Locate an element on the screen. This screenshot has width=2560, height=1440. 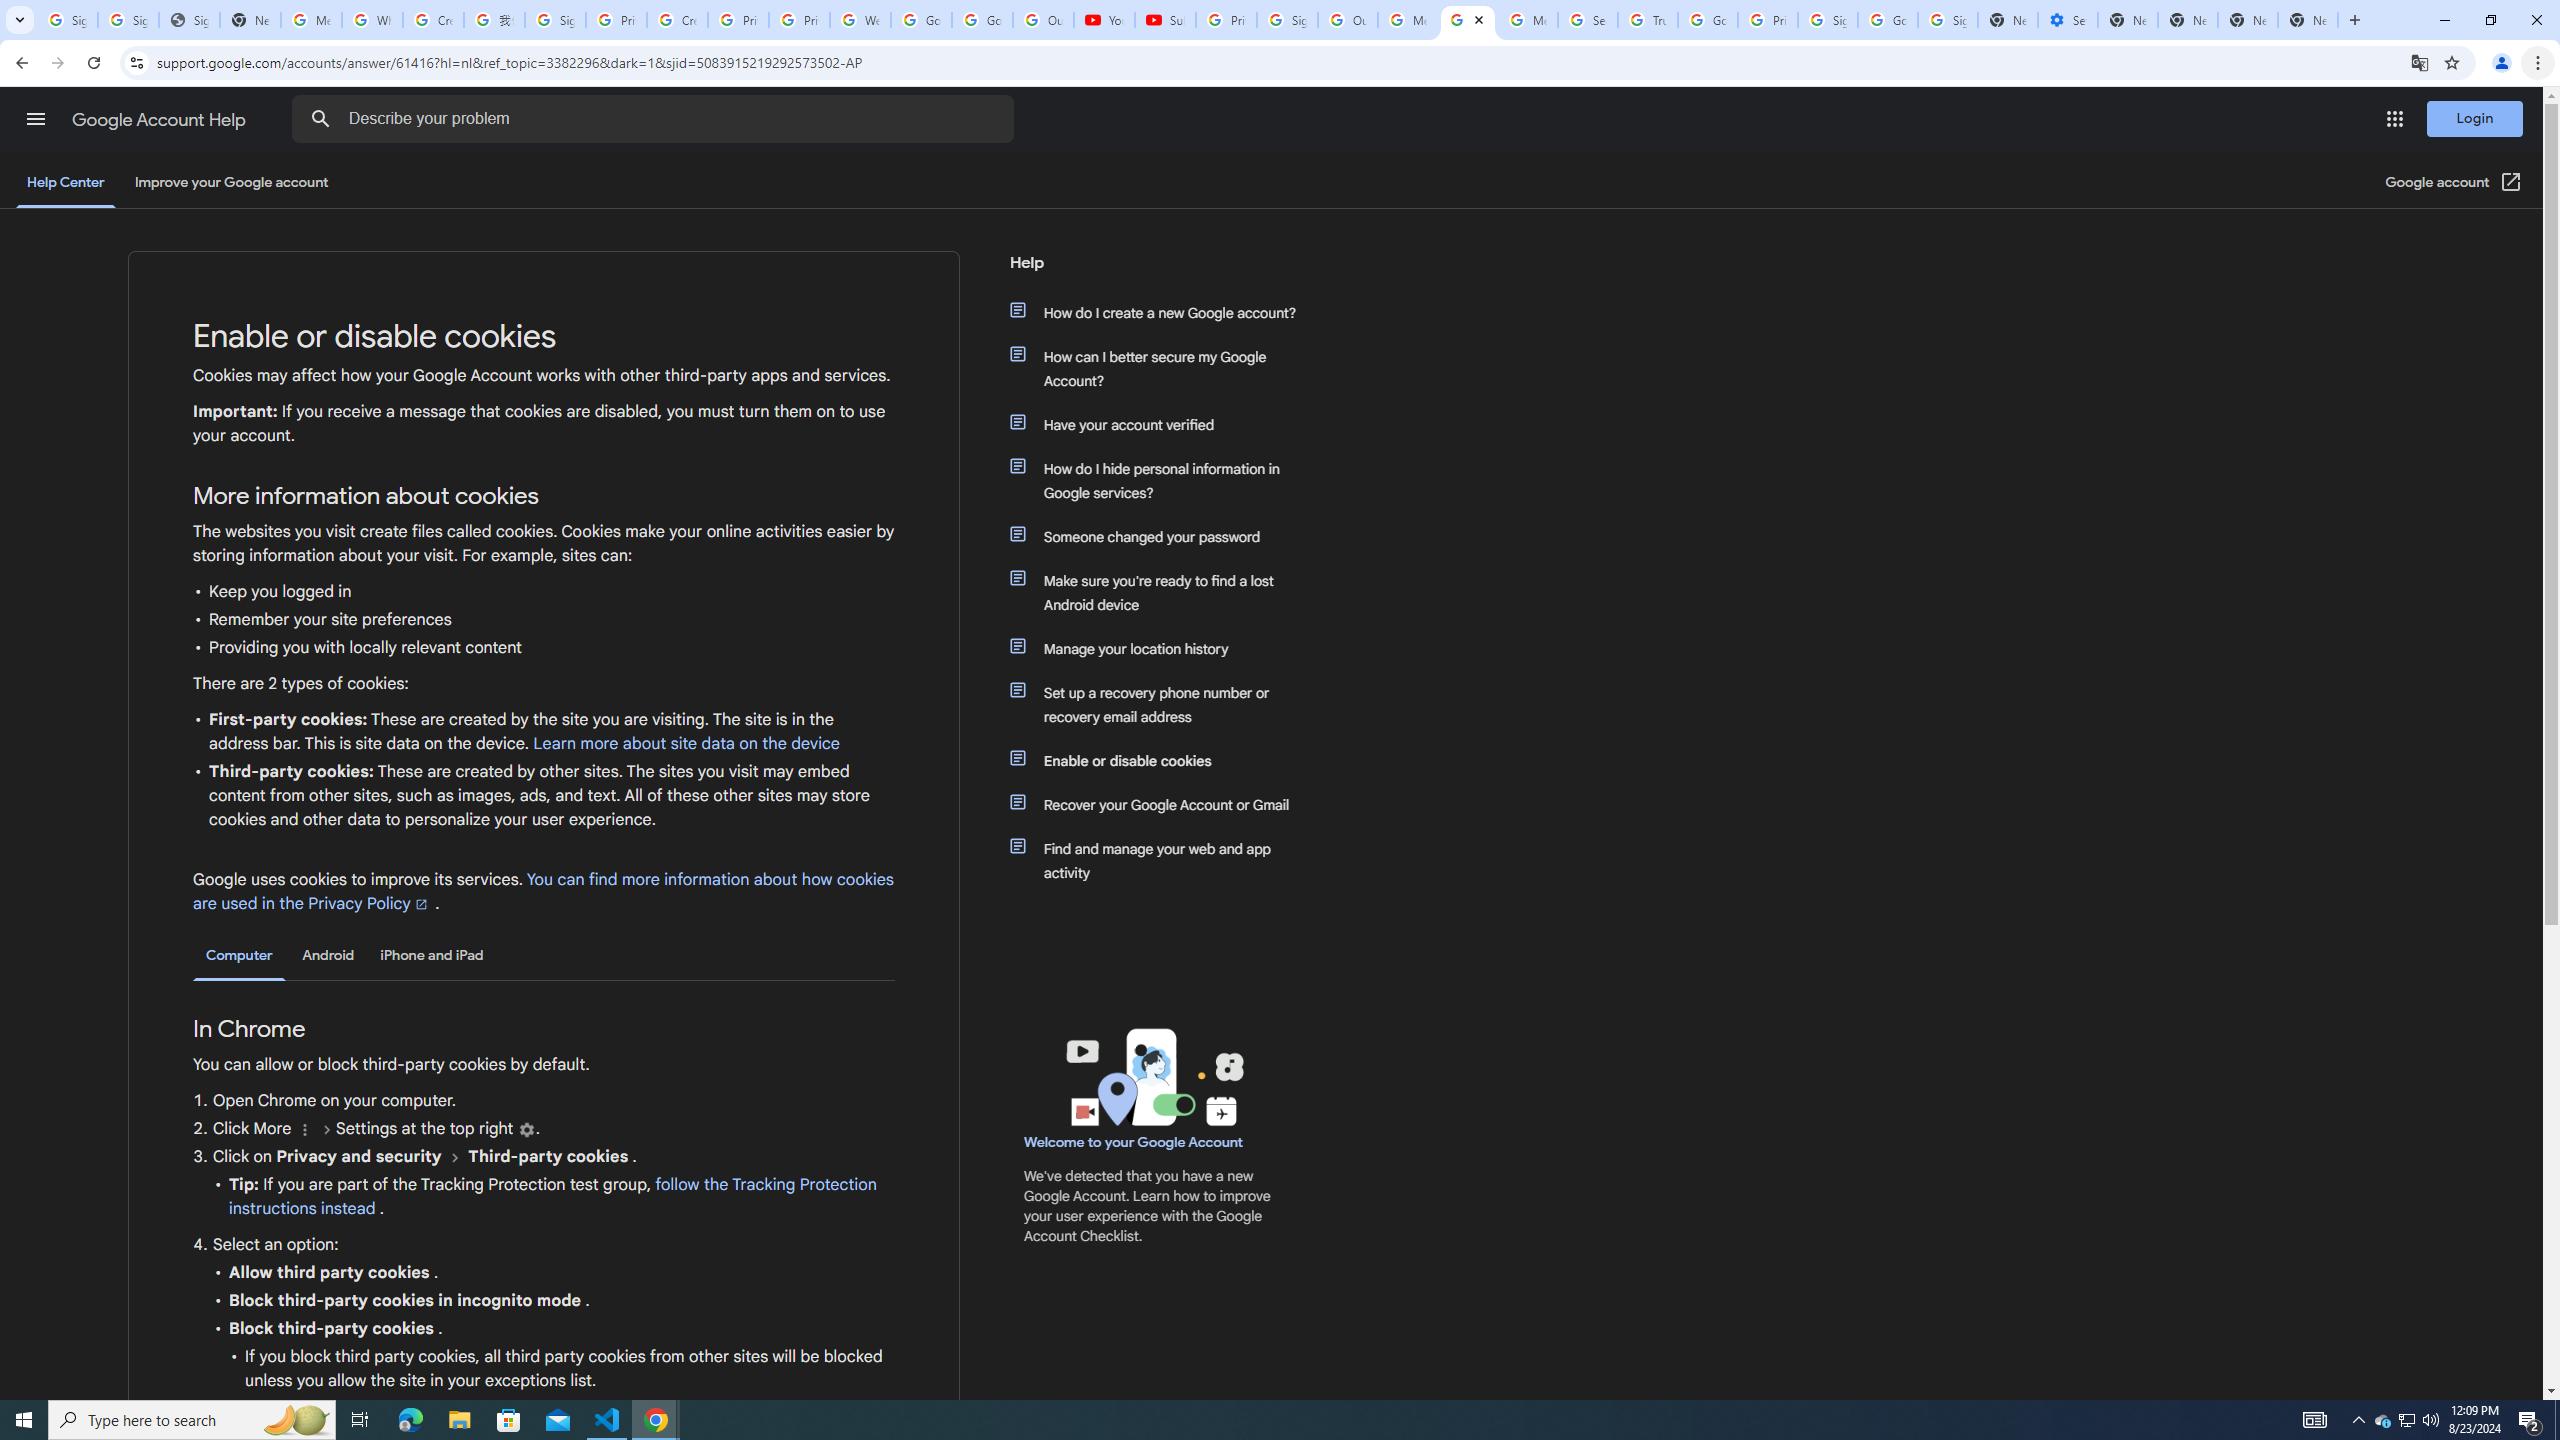
Settings - Performance is located at coordinates (2068, 20).